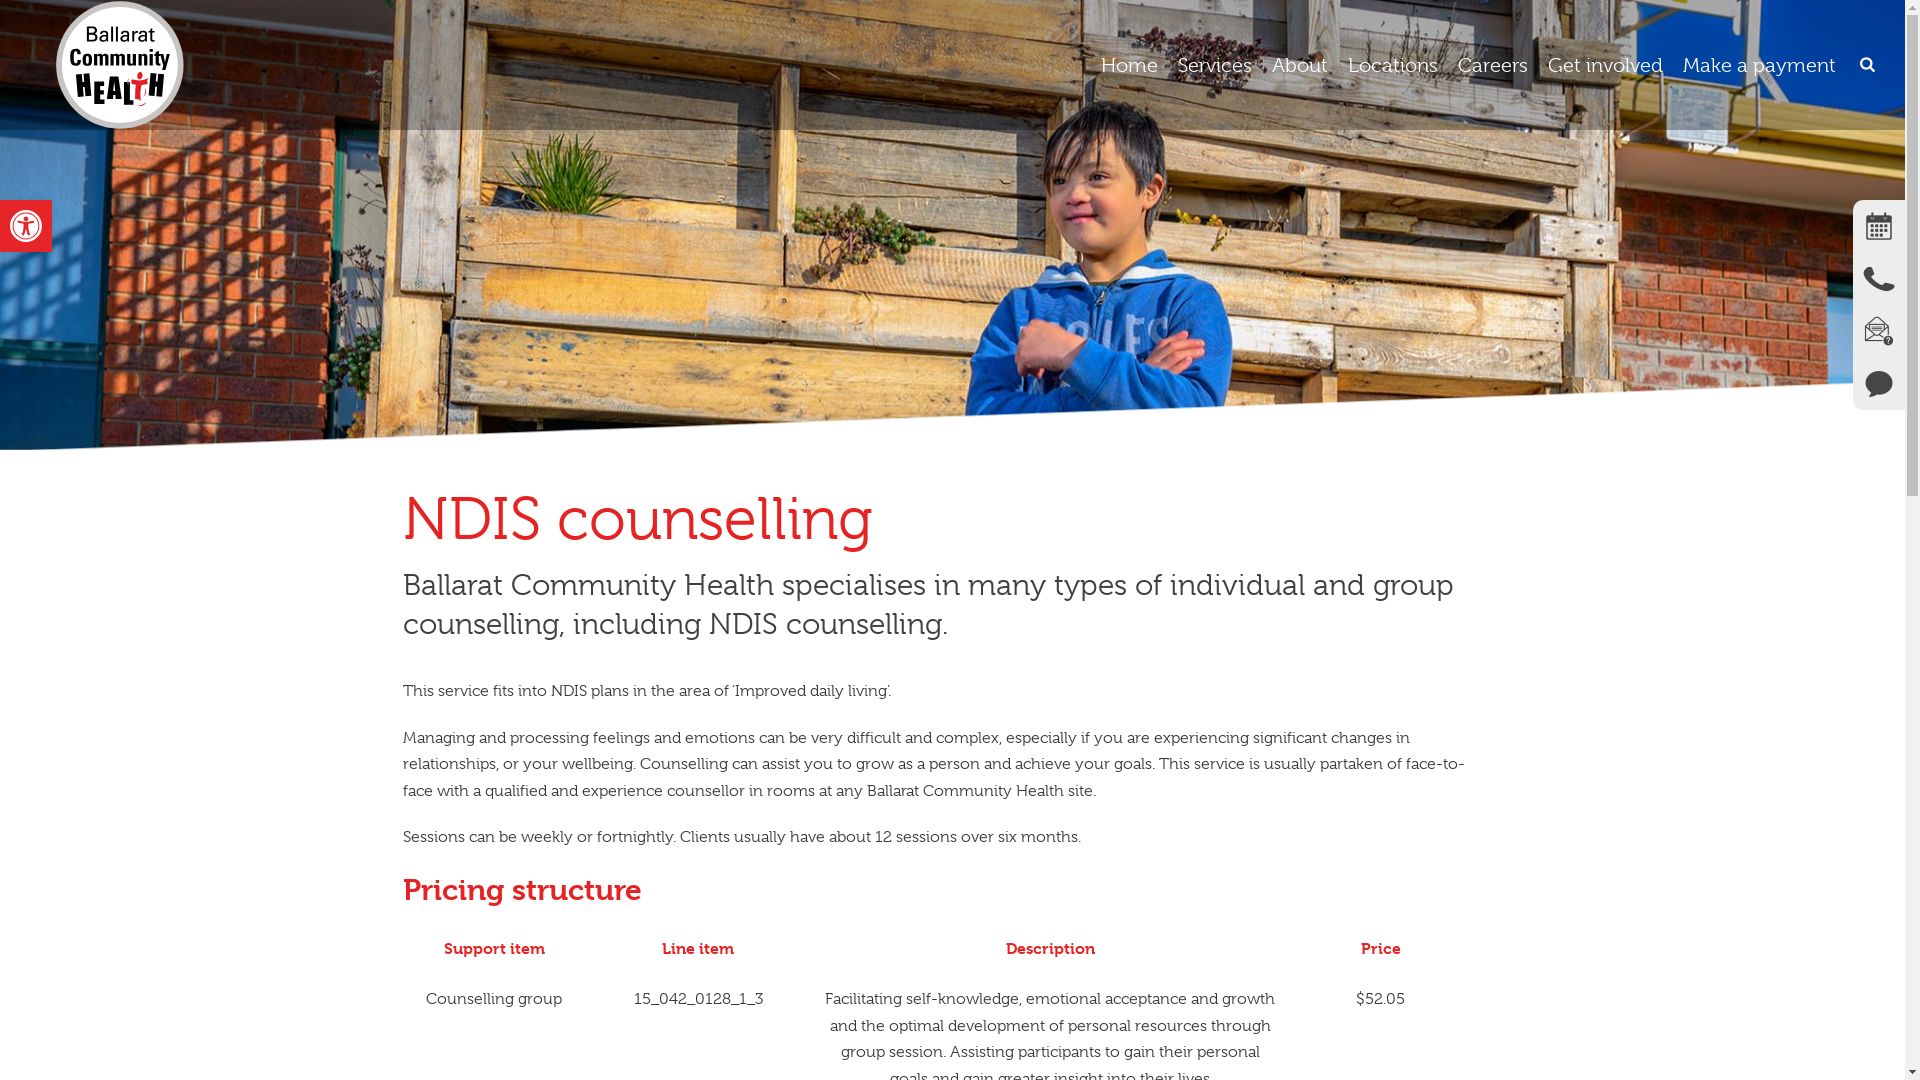  I want to click on Get involved, so click(1606, 66).